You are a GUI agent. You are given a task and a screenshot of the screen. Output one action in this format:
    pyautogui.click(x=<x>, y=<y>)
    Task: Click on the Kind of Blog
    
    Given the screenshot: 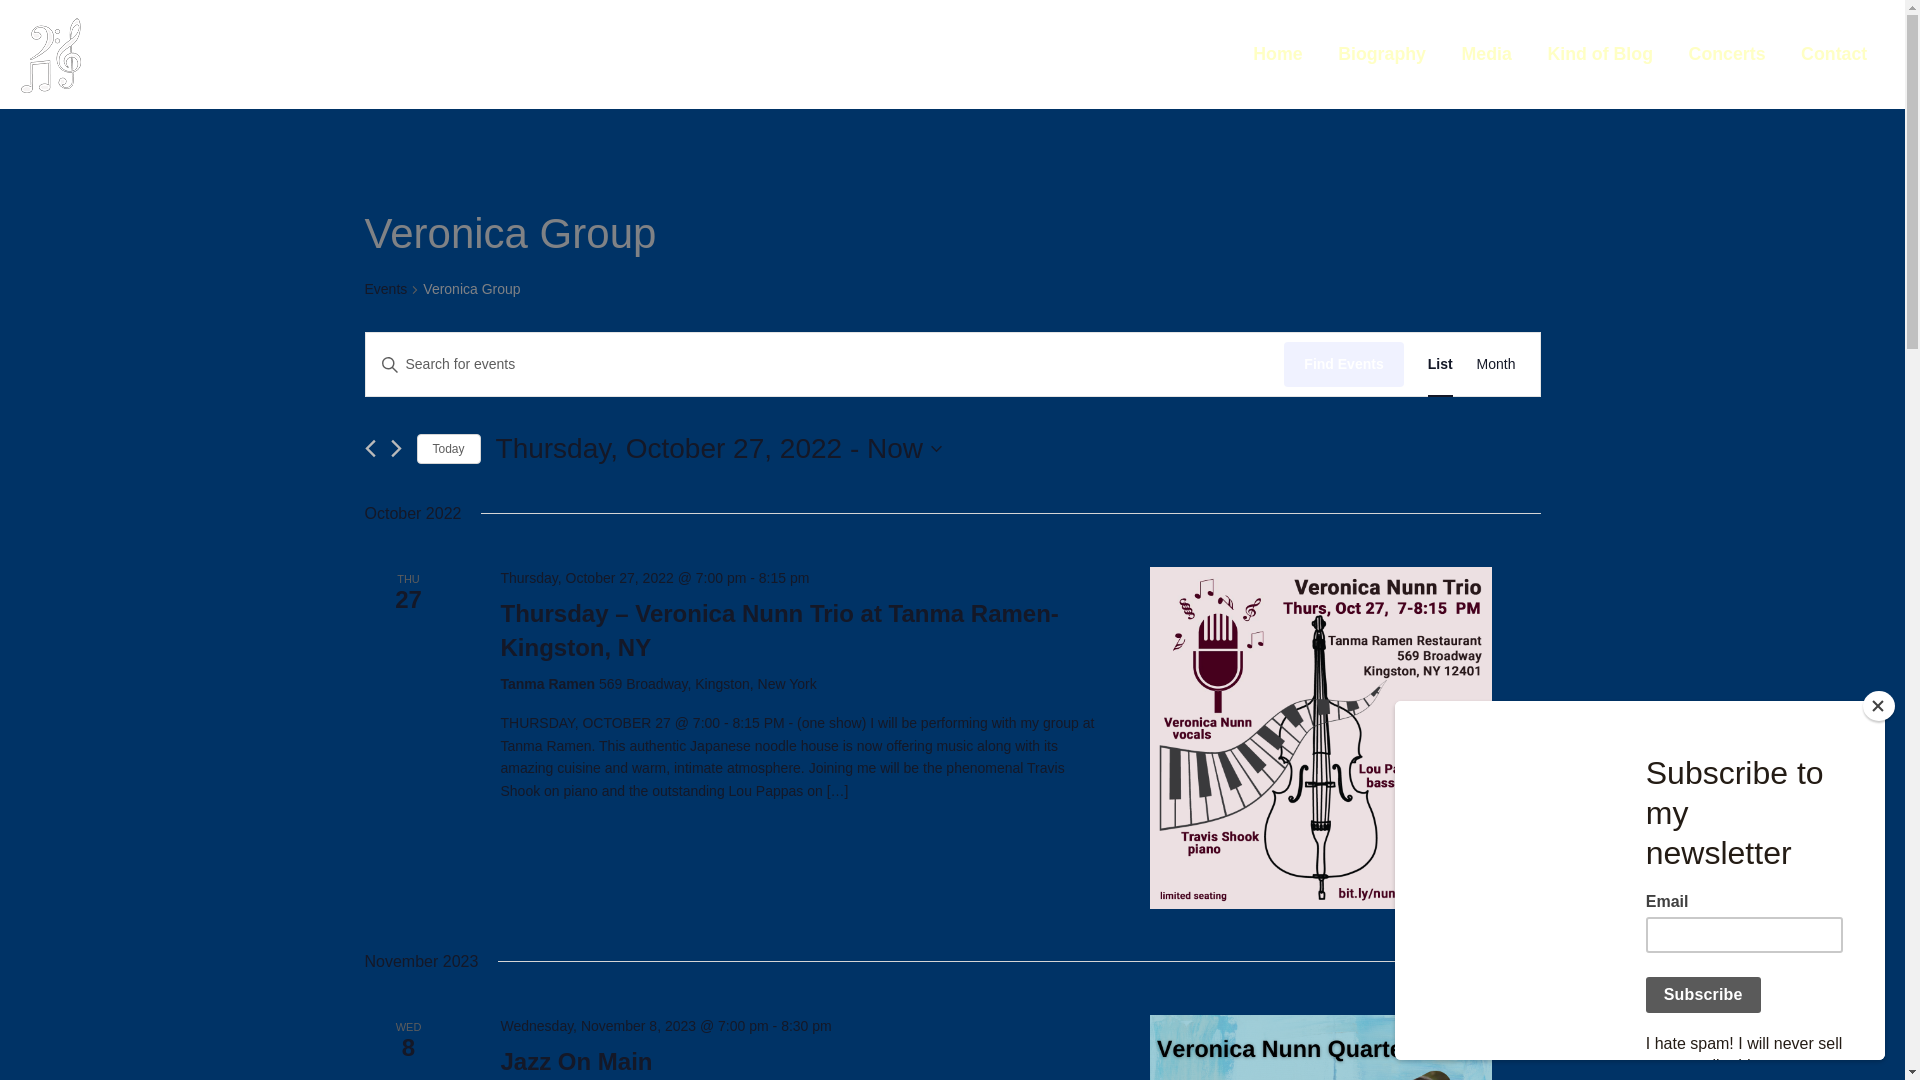 What is the action you would take?
    pyautogui.click(x=1600, y=54)
    